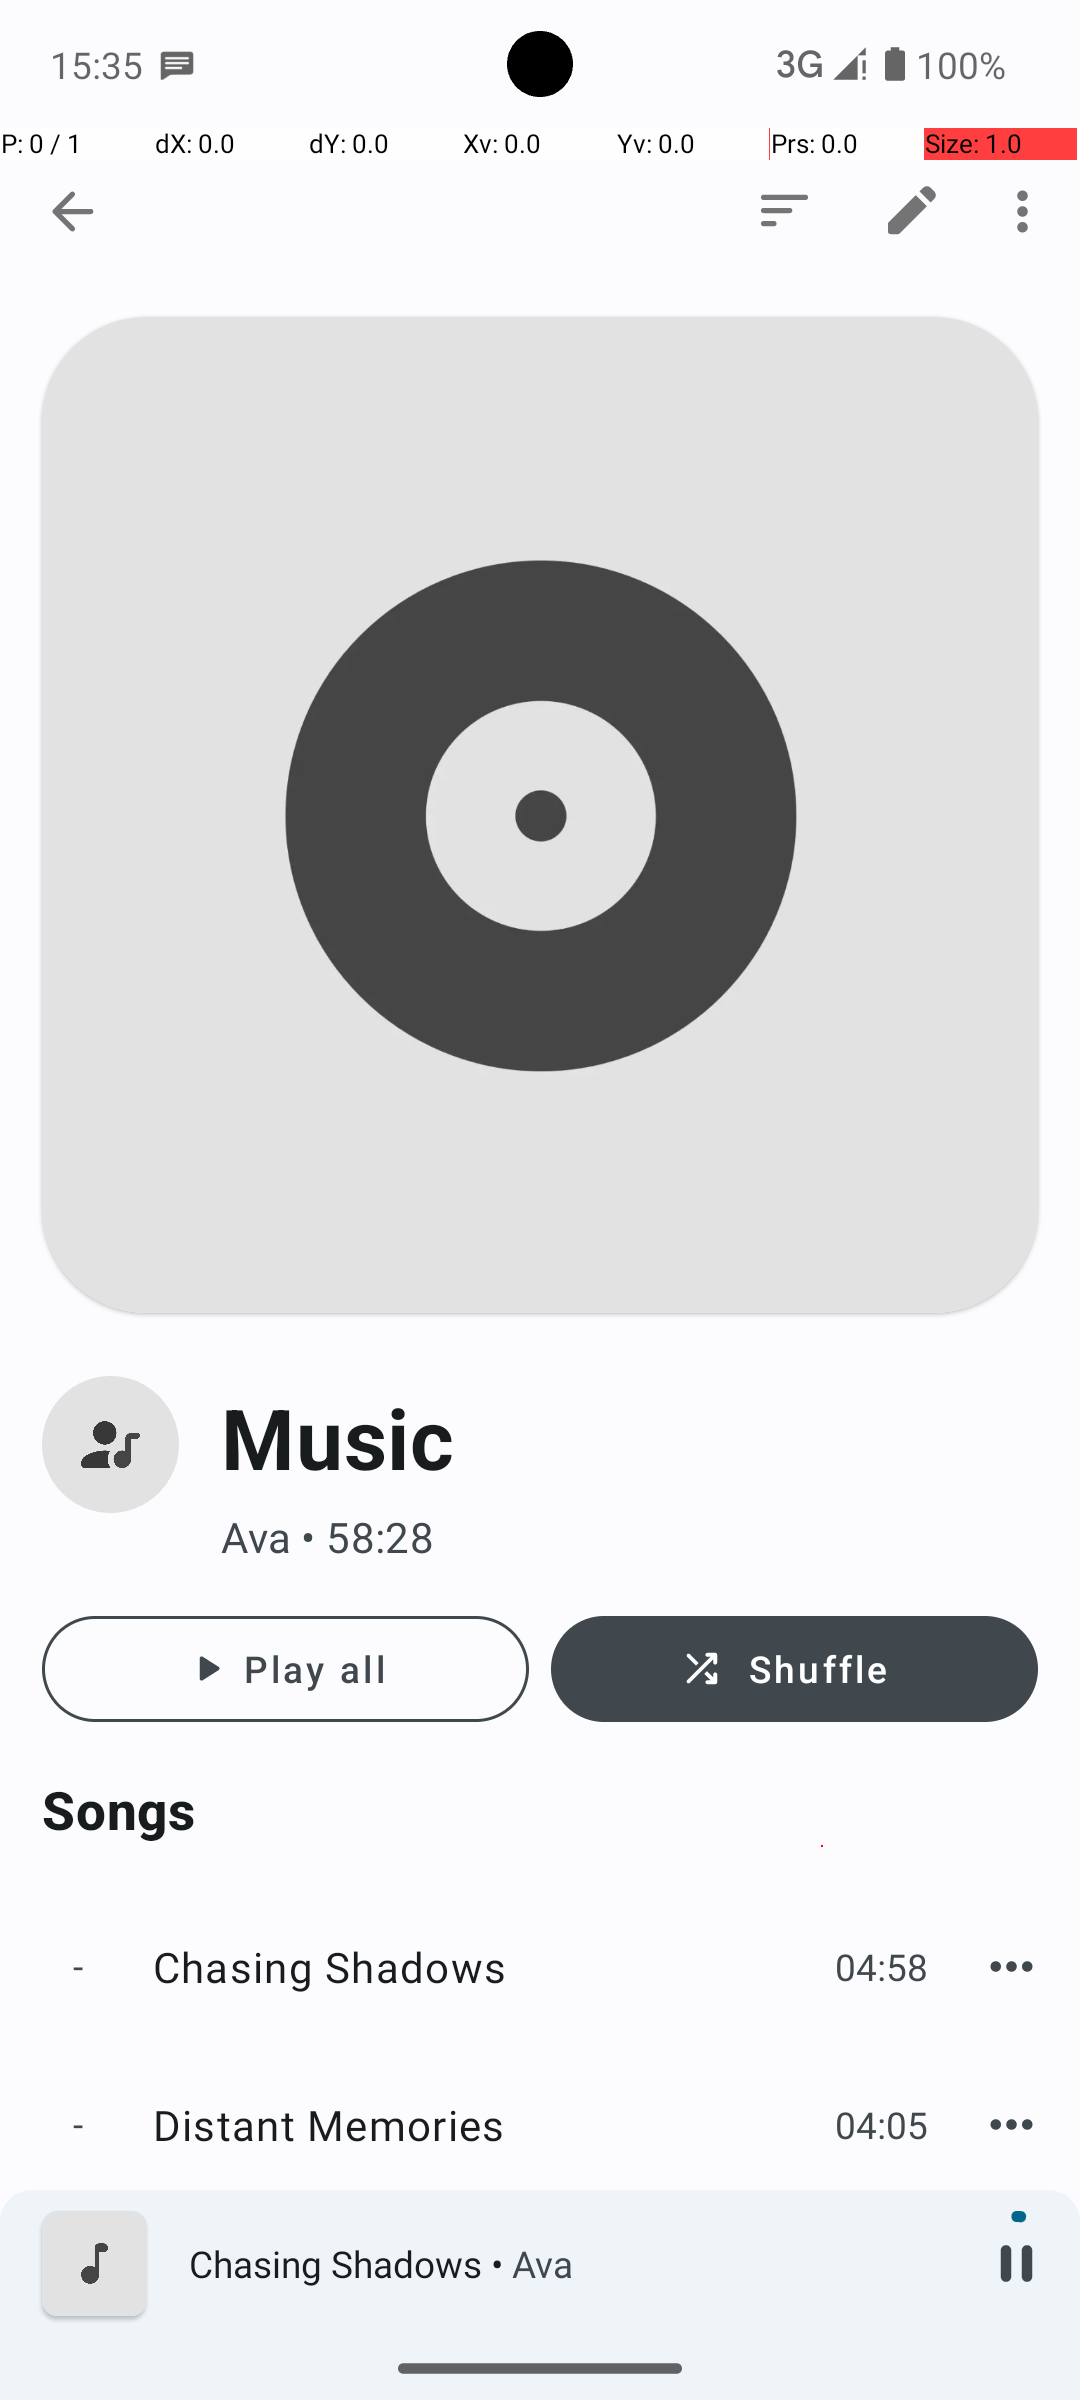 The image size is (1080, 2400). Describe the element at coordinates (571, 2264) in the screenshot. I see `Chasing Shadows • Ava` at that location.